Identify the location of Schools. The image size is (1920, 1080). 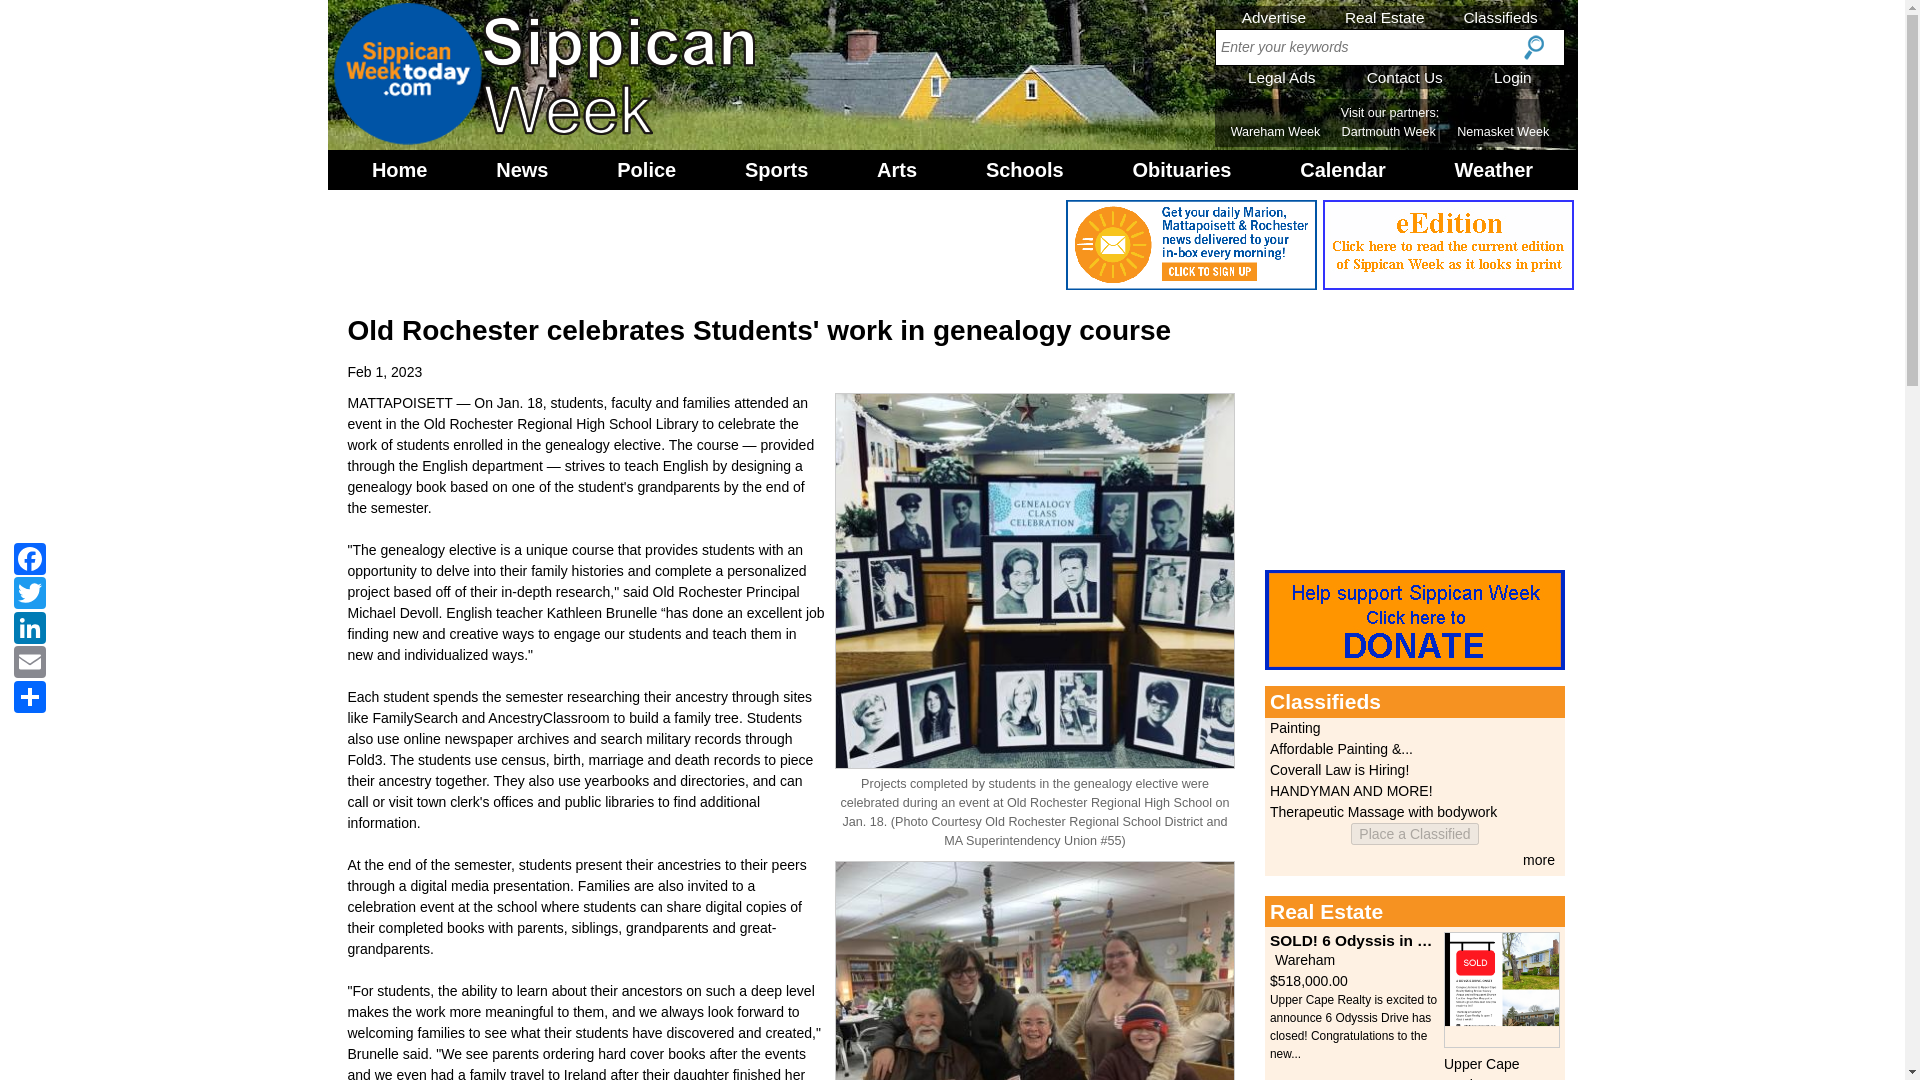
(1025, 170).